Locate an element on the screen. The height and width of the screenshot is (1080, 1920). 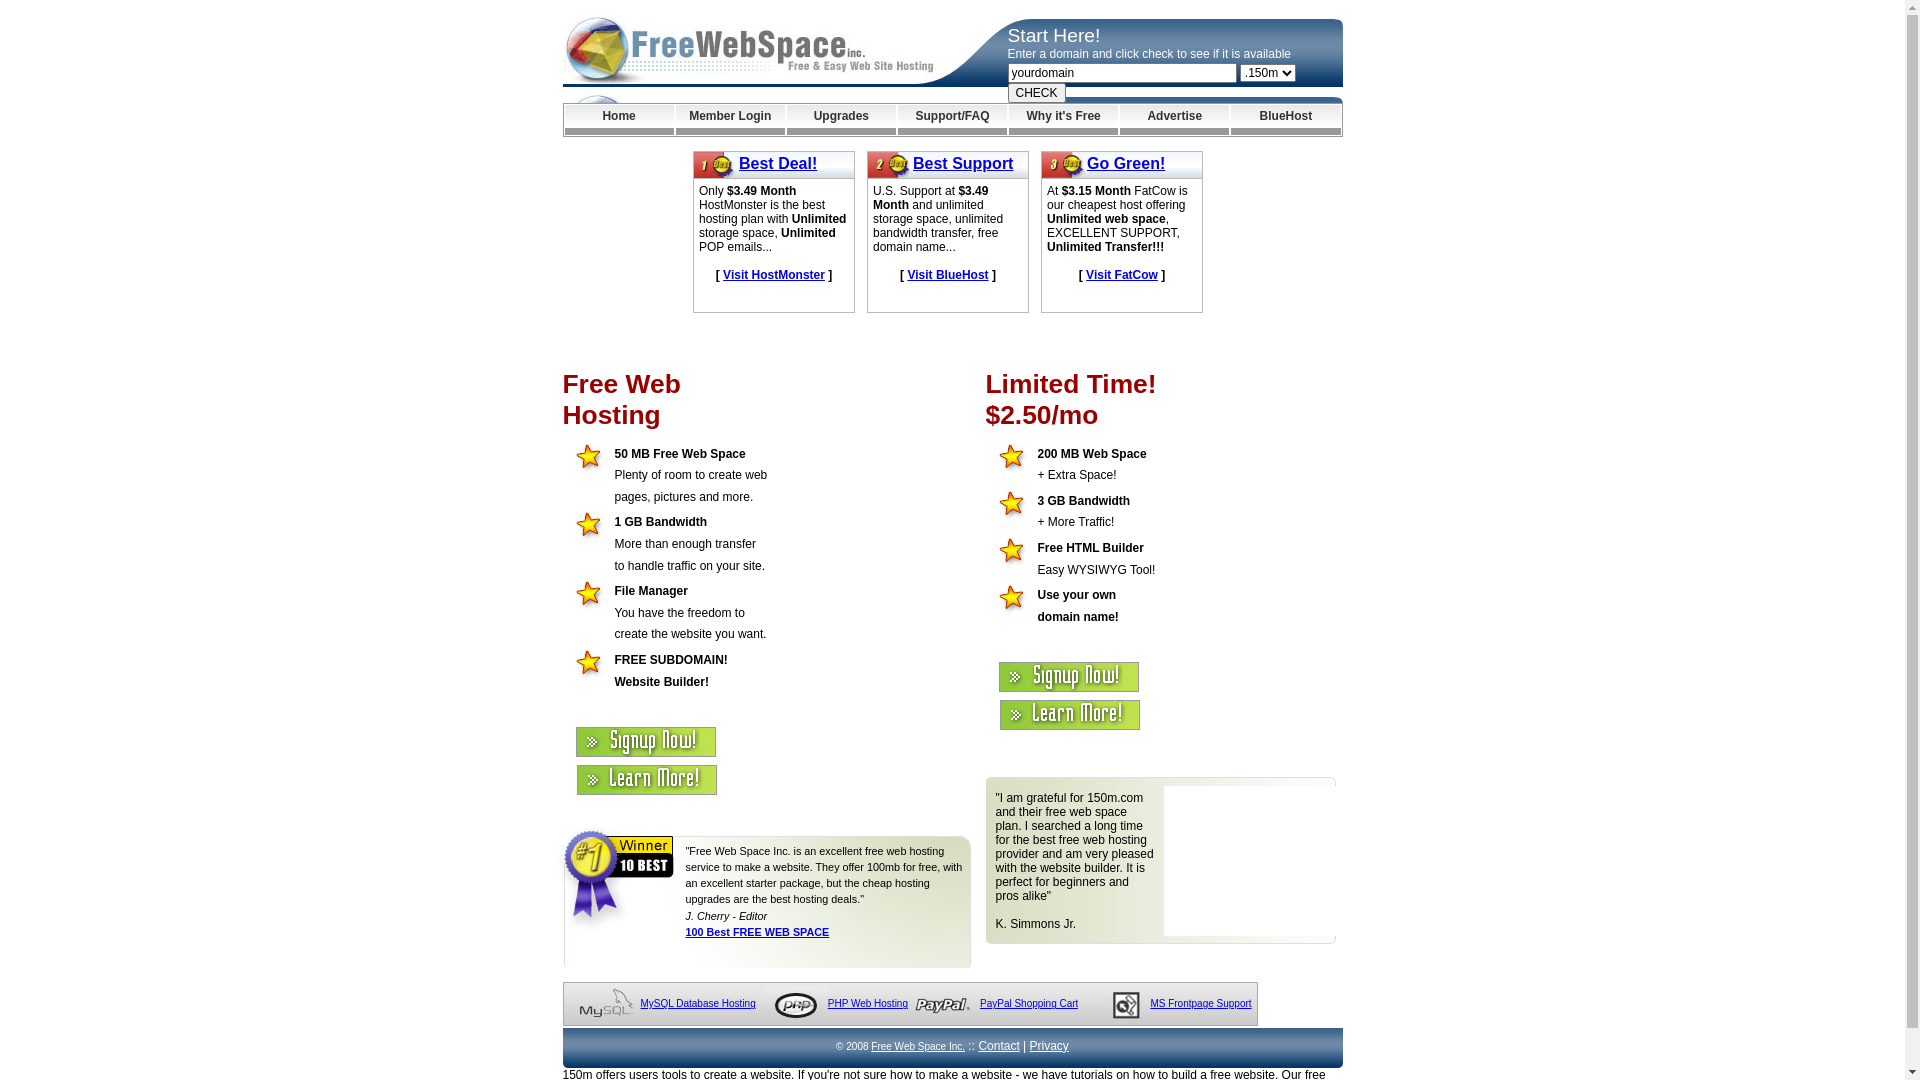
Contact is located at coordinates (998, 1046).